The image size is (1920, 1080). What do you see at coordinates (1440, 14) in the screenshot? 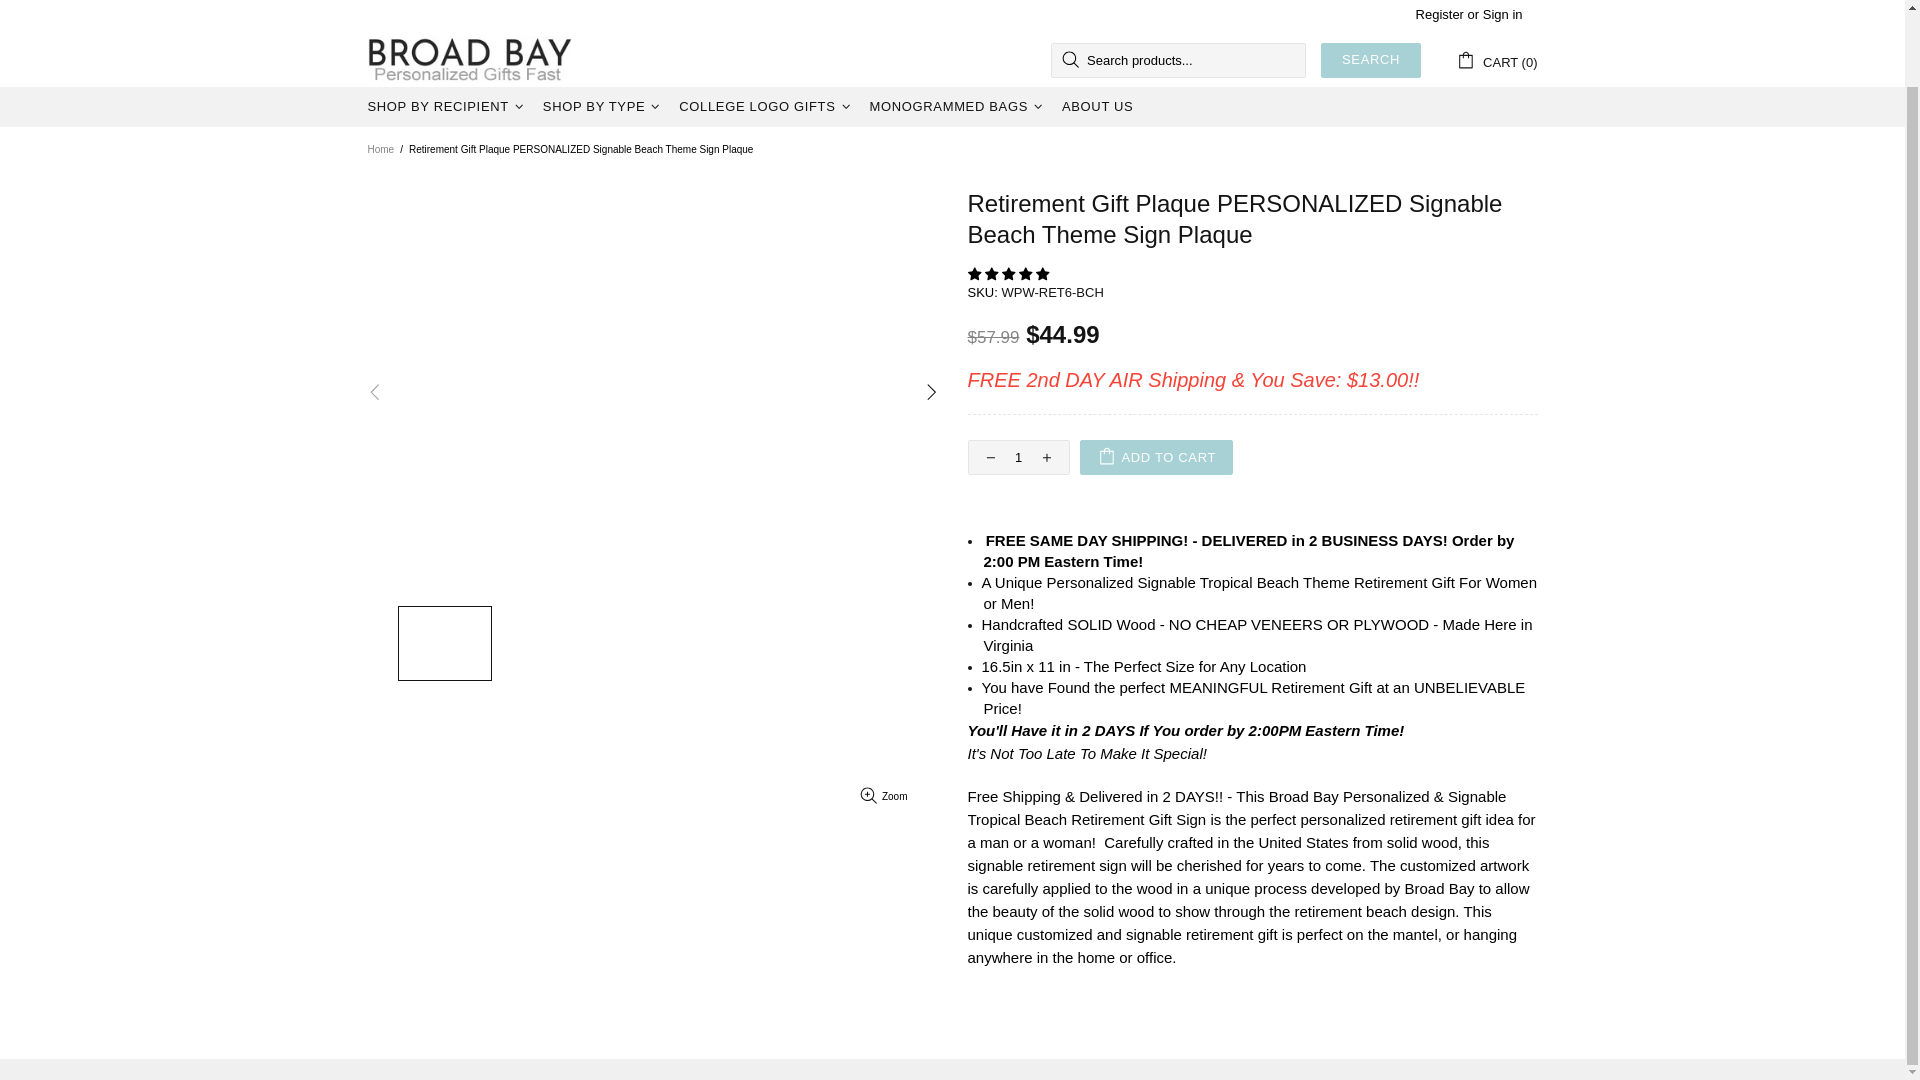
I see `Register` at bounding box center [1440, 14].